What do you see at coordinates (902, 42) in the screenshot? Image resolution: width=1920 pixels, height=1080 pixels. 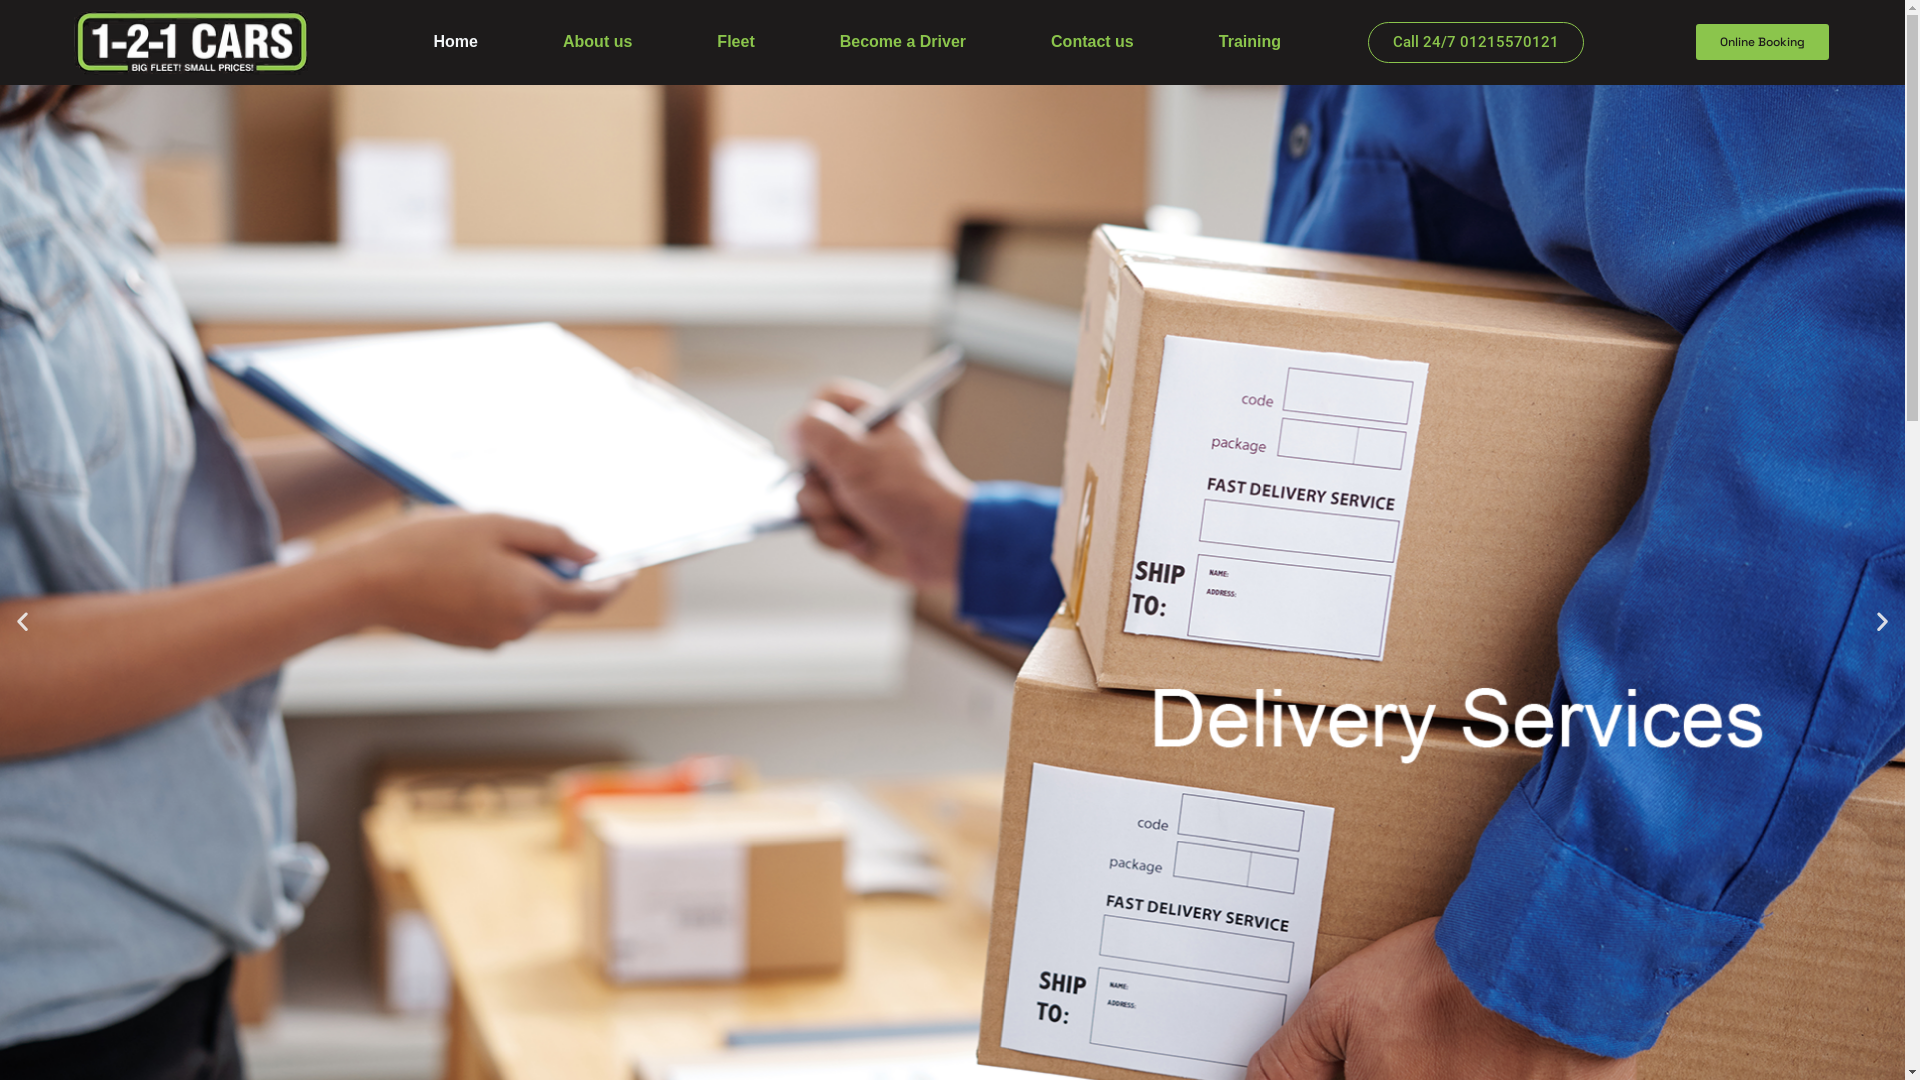 I see `Become a Driver` at bounding box center [902, 42].